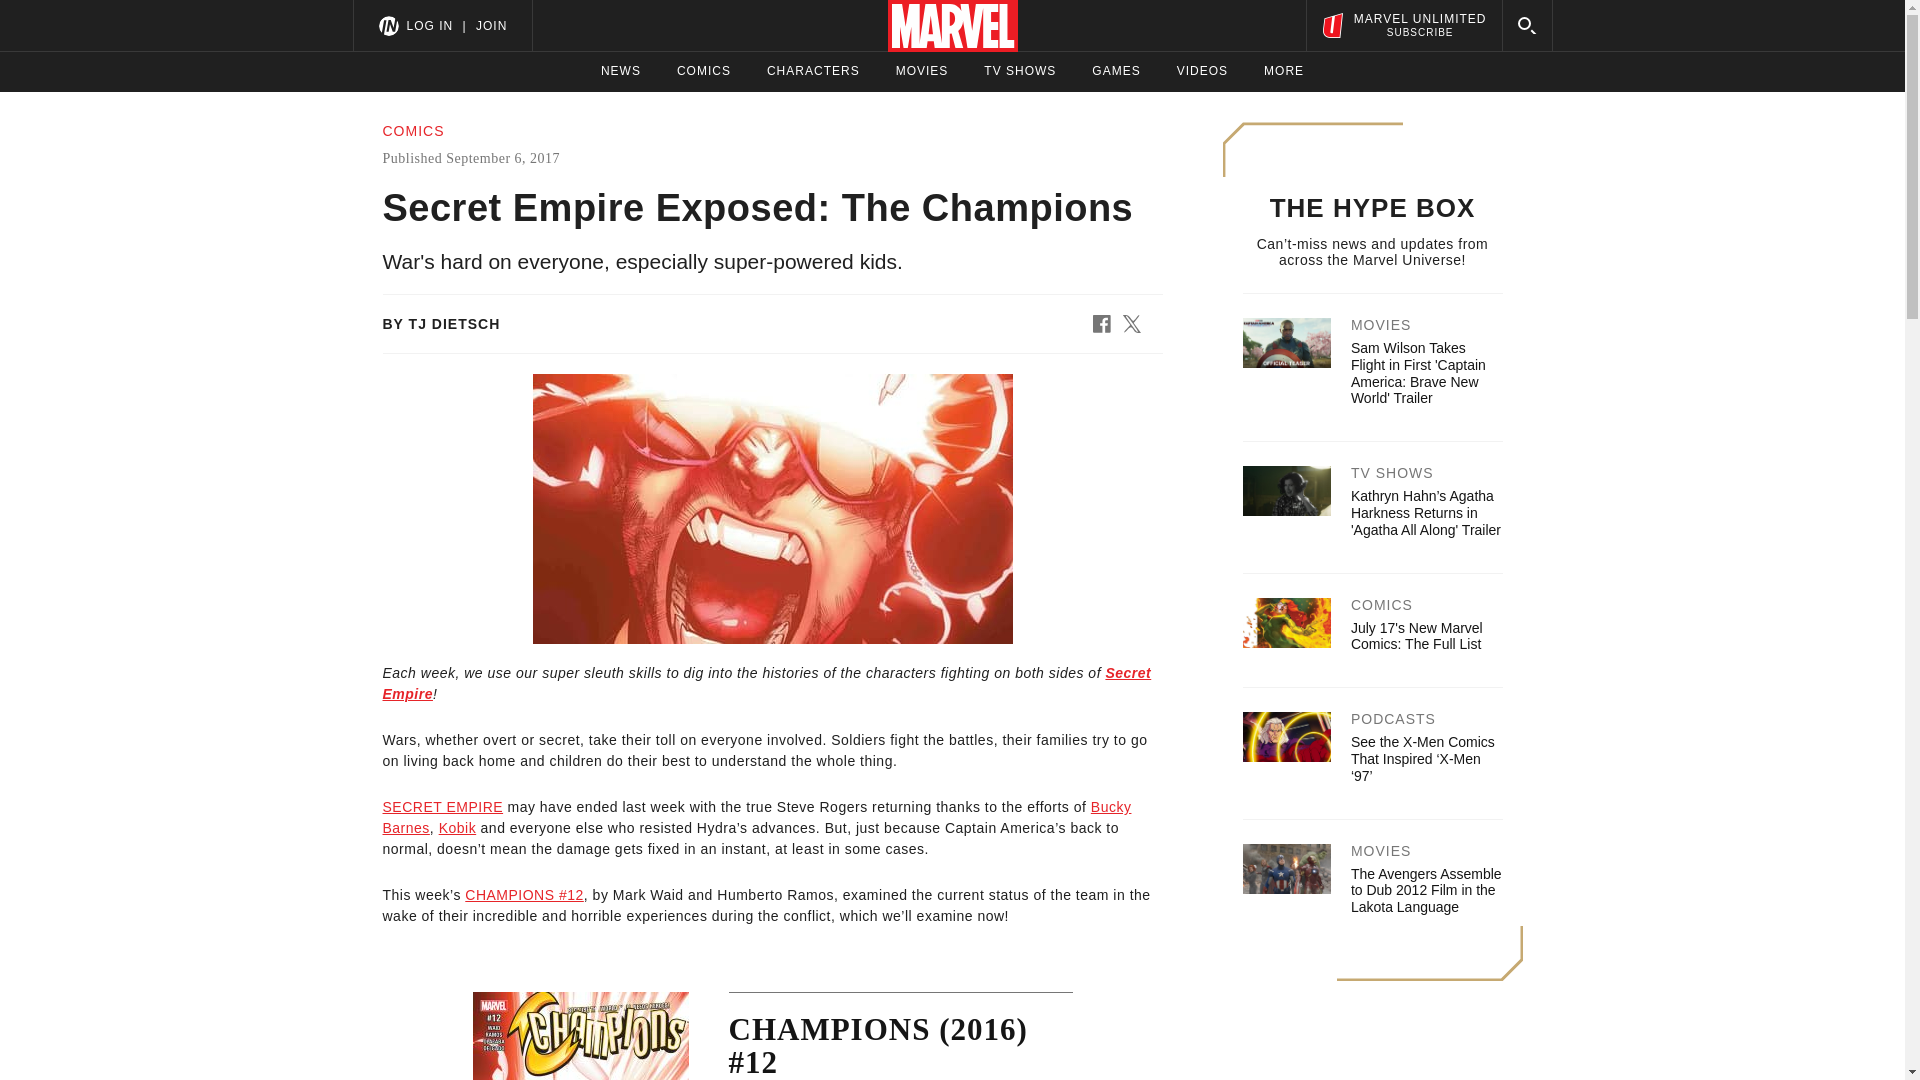 Image resolution: width=1920 pixels, height=1080 pixels. What do you see at coordinates (1403, 25) in the screenshot?
I see `NEWS` at bounding box center [1403, 25].